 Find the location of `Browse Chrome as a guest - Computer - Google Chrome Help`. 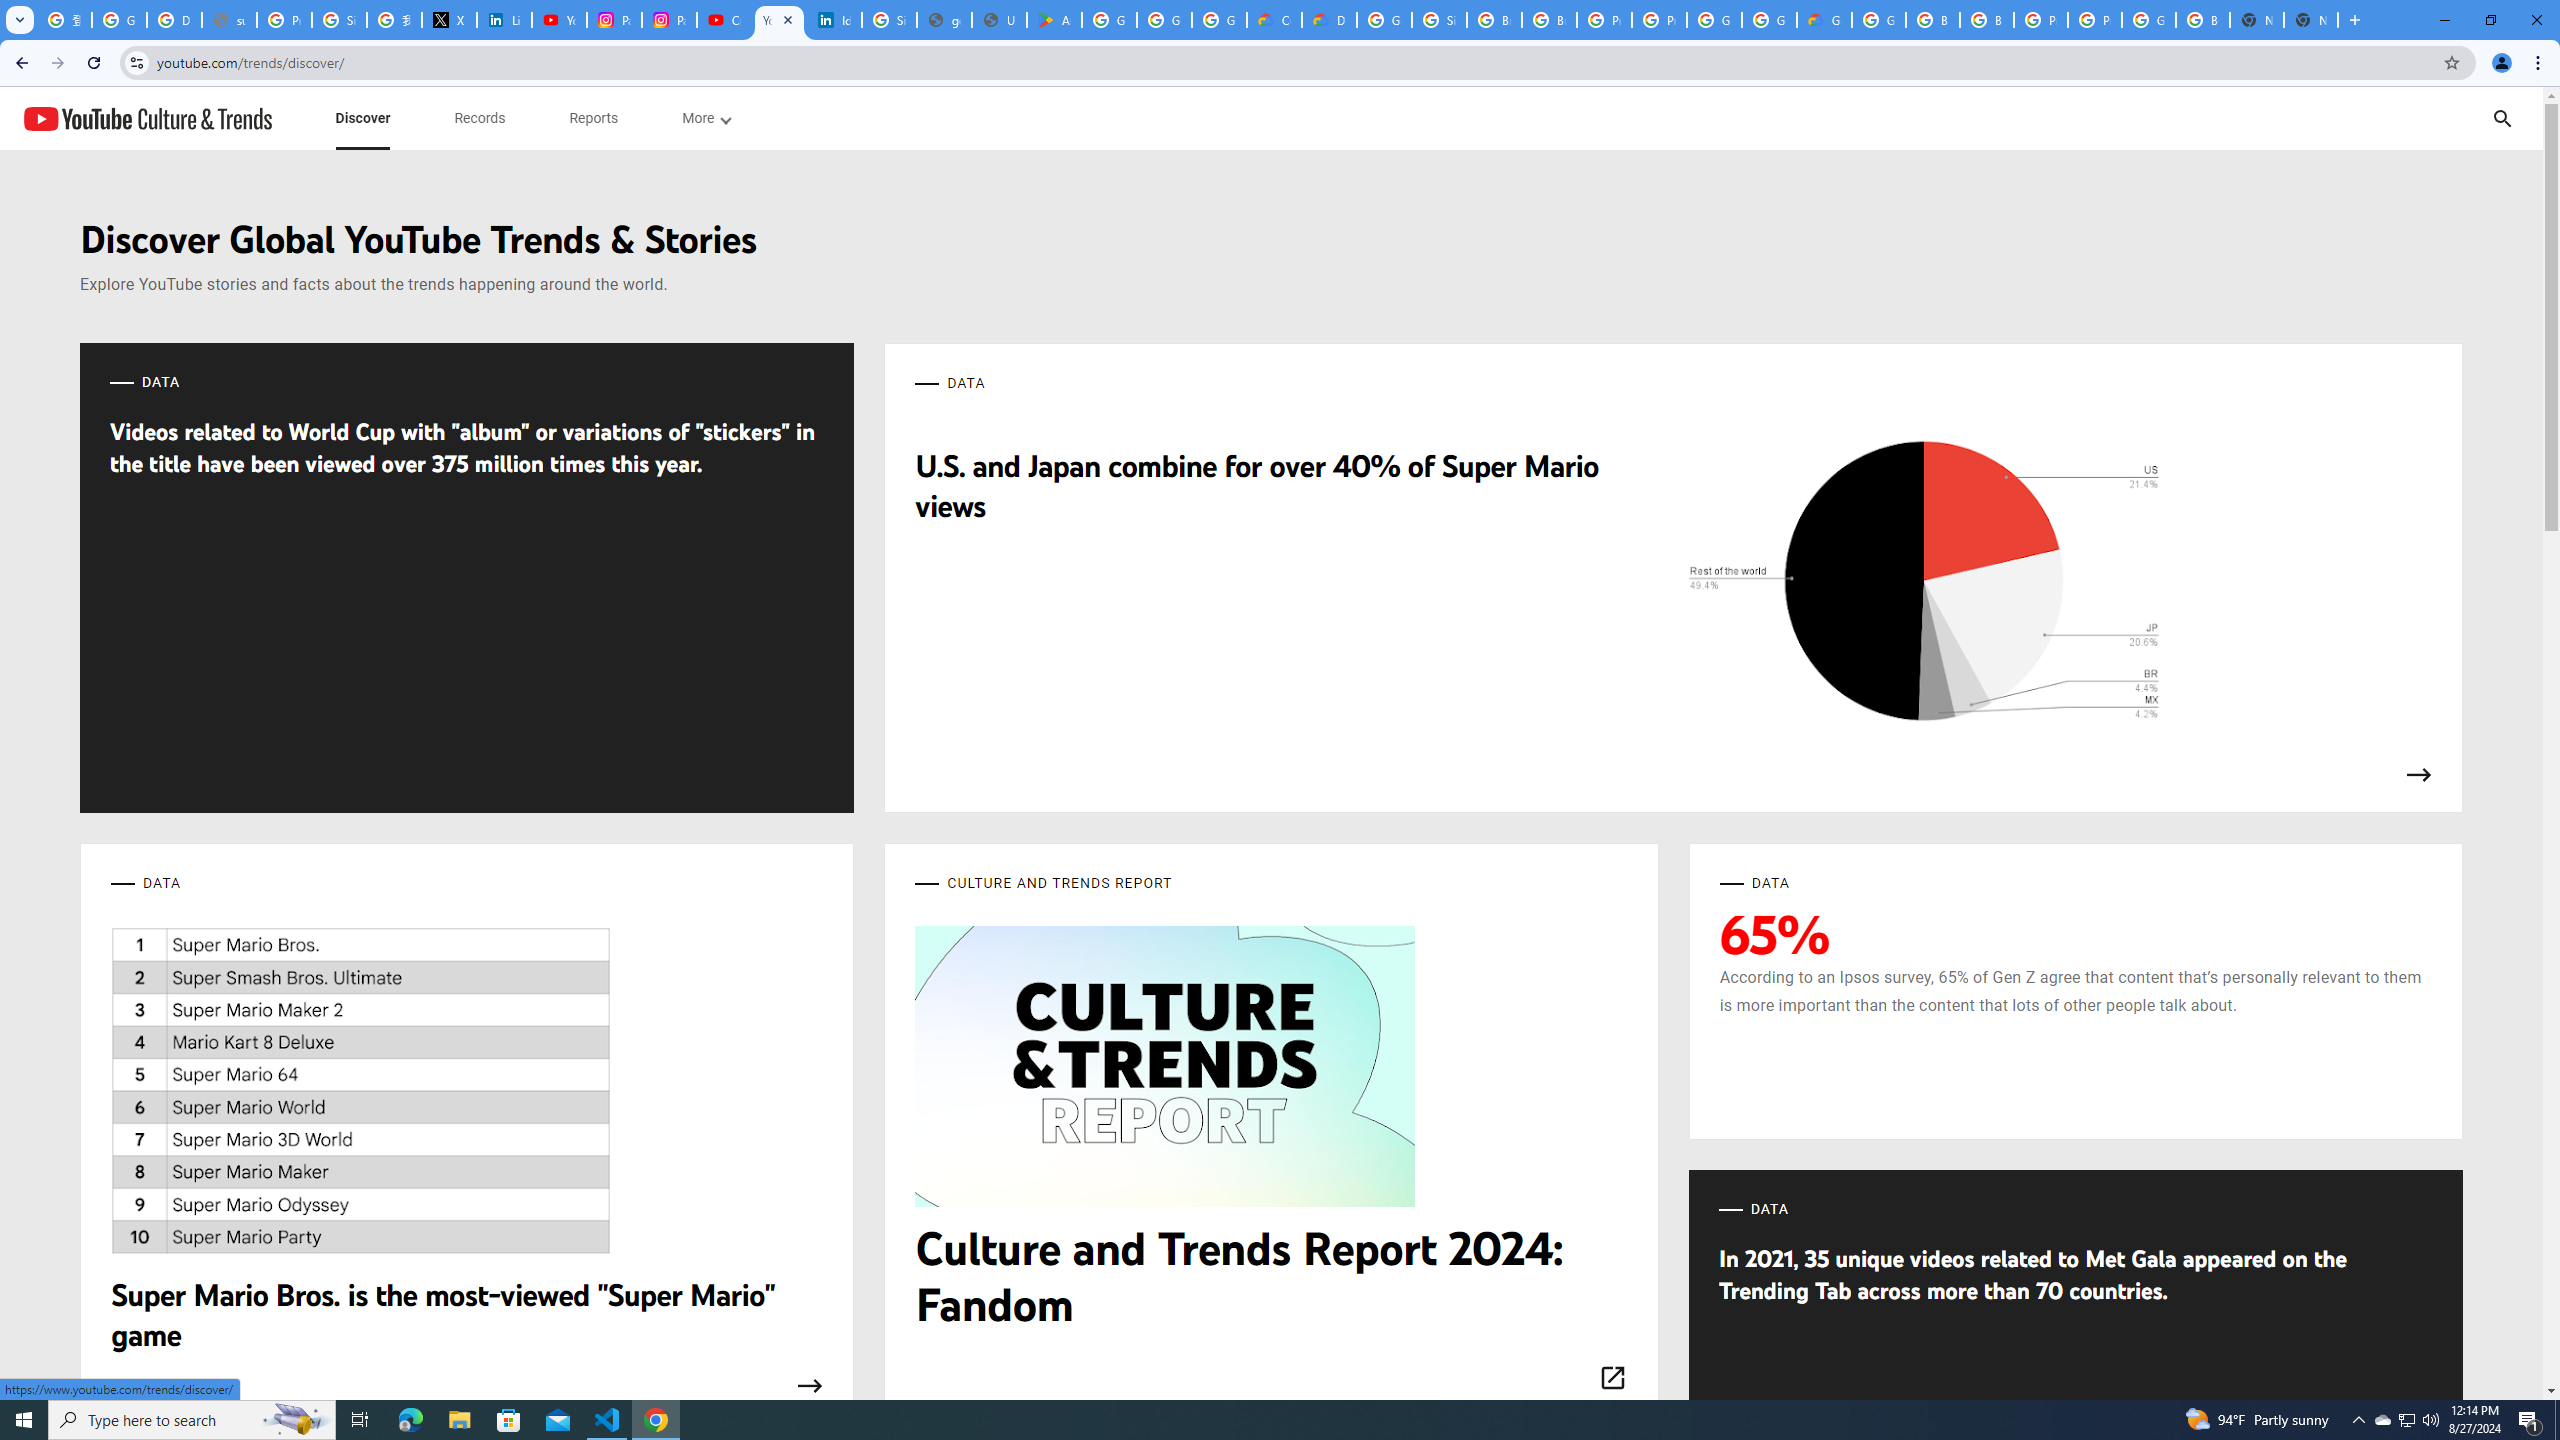

Browse Chrome as a guest - Computer - Google Chrome Help is located at coordinates (1494, 20).